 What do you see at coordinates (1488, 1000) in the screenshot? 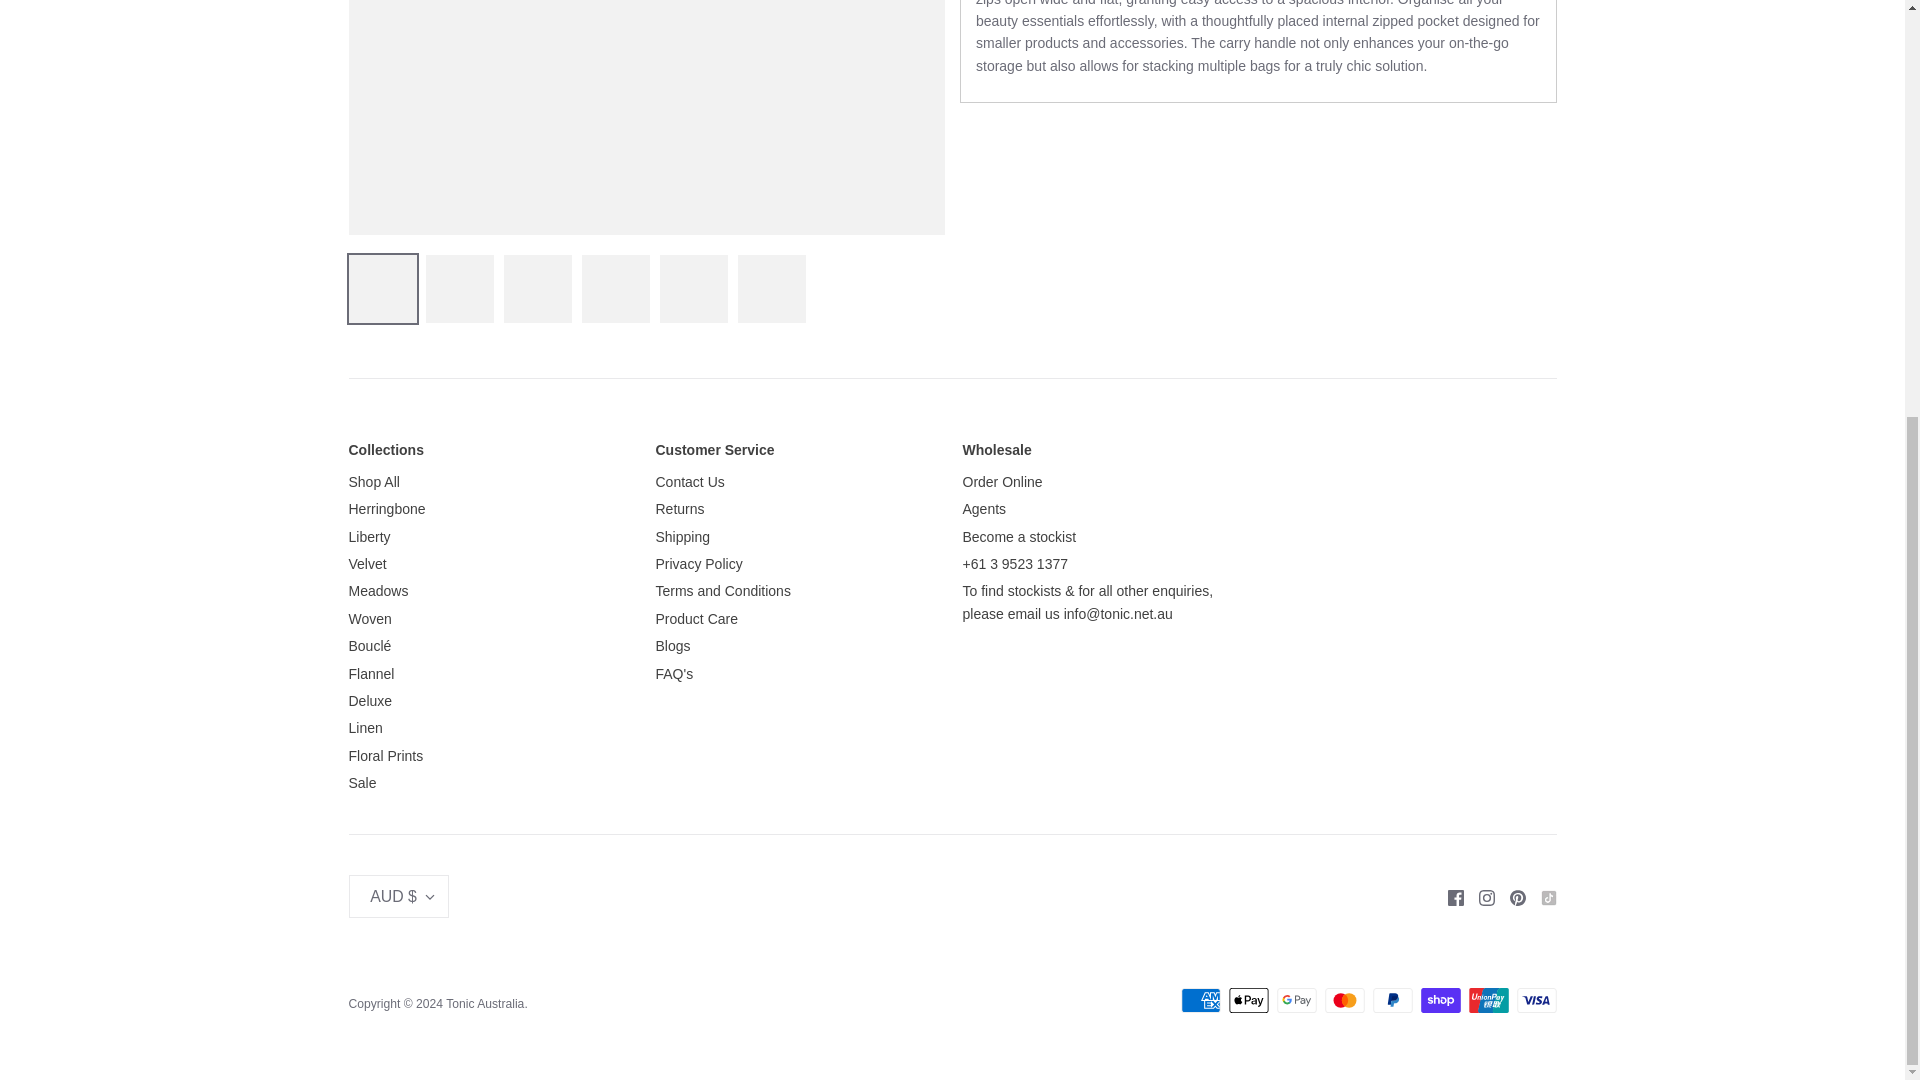
I see `Union Pay` at bounding box center [1488, 1000].